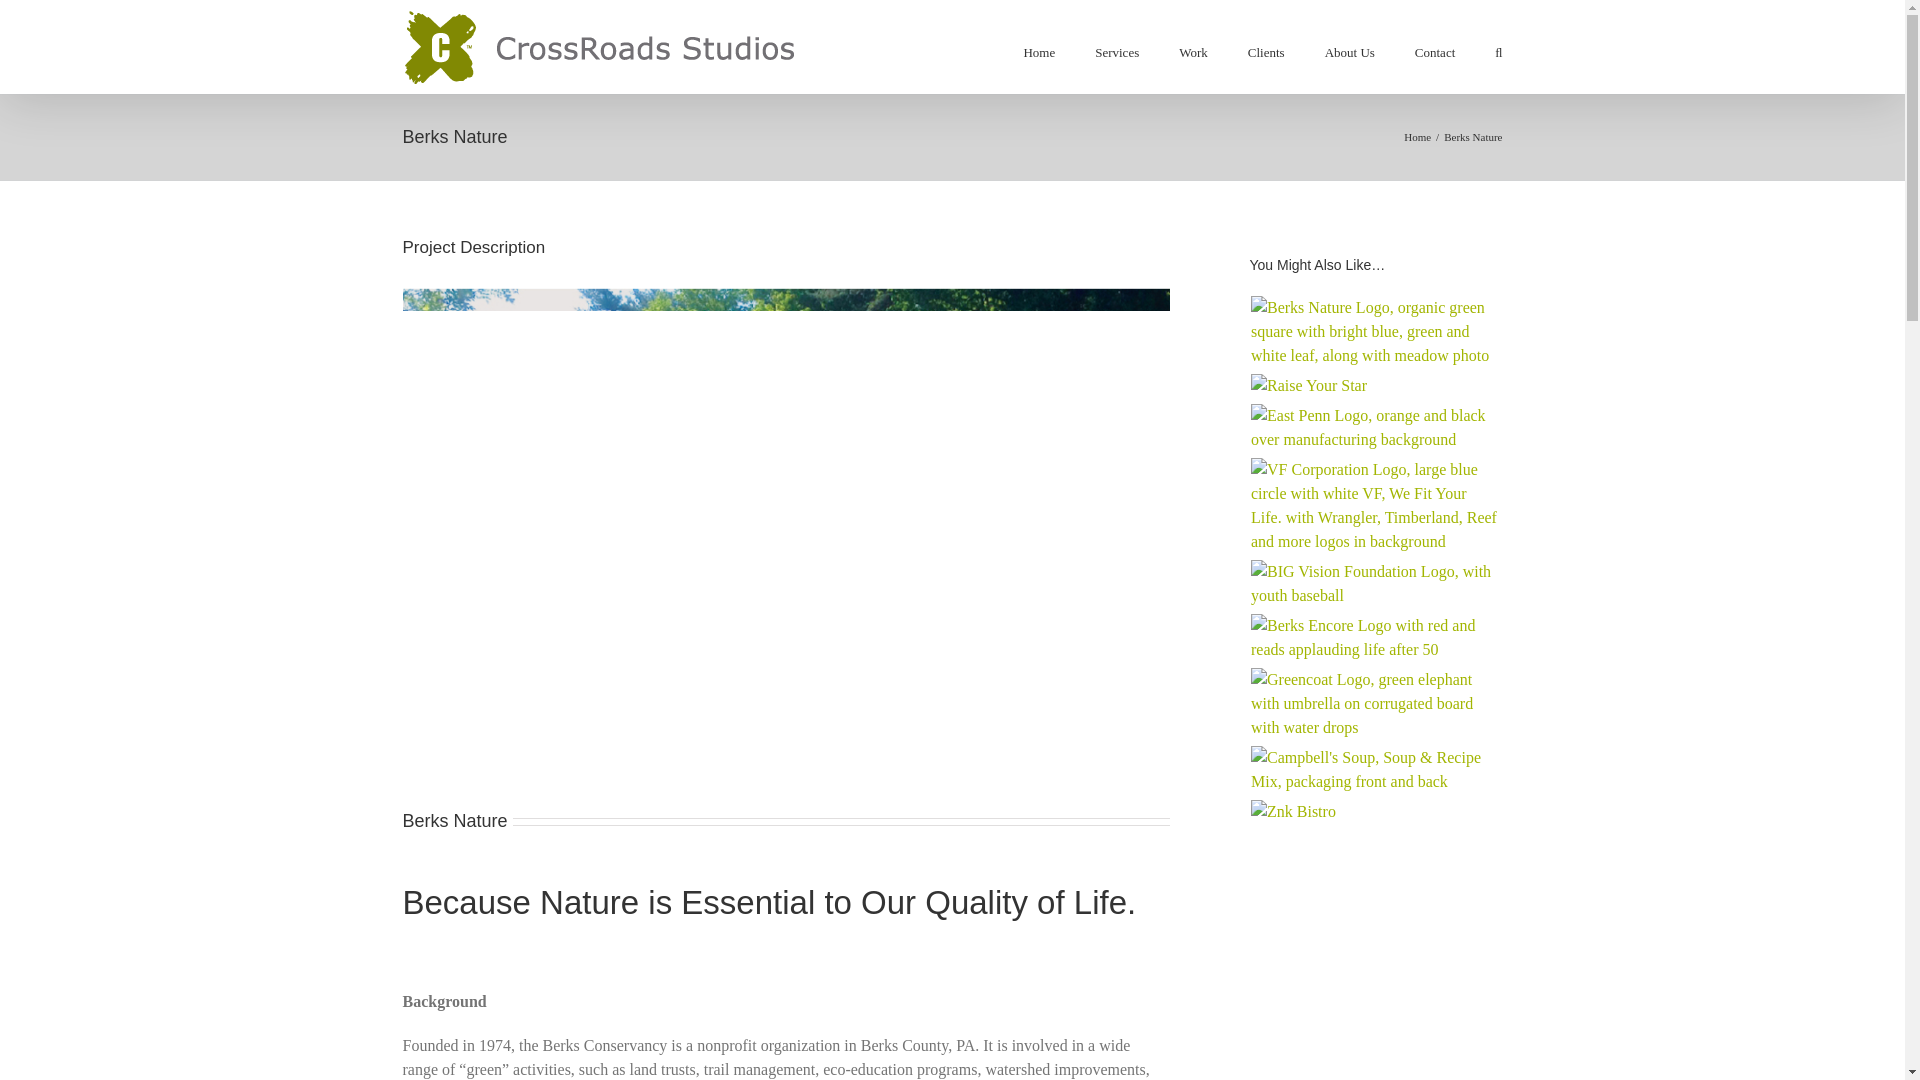 The width and height of the screenshot is (1920, 1080). Describe the element at coordinates (1376, 332) in the screenshot. I see `Berks Nature` at that location.